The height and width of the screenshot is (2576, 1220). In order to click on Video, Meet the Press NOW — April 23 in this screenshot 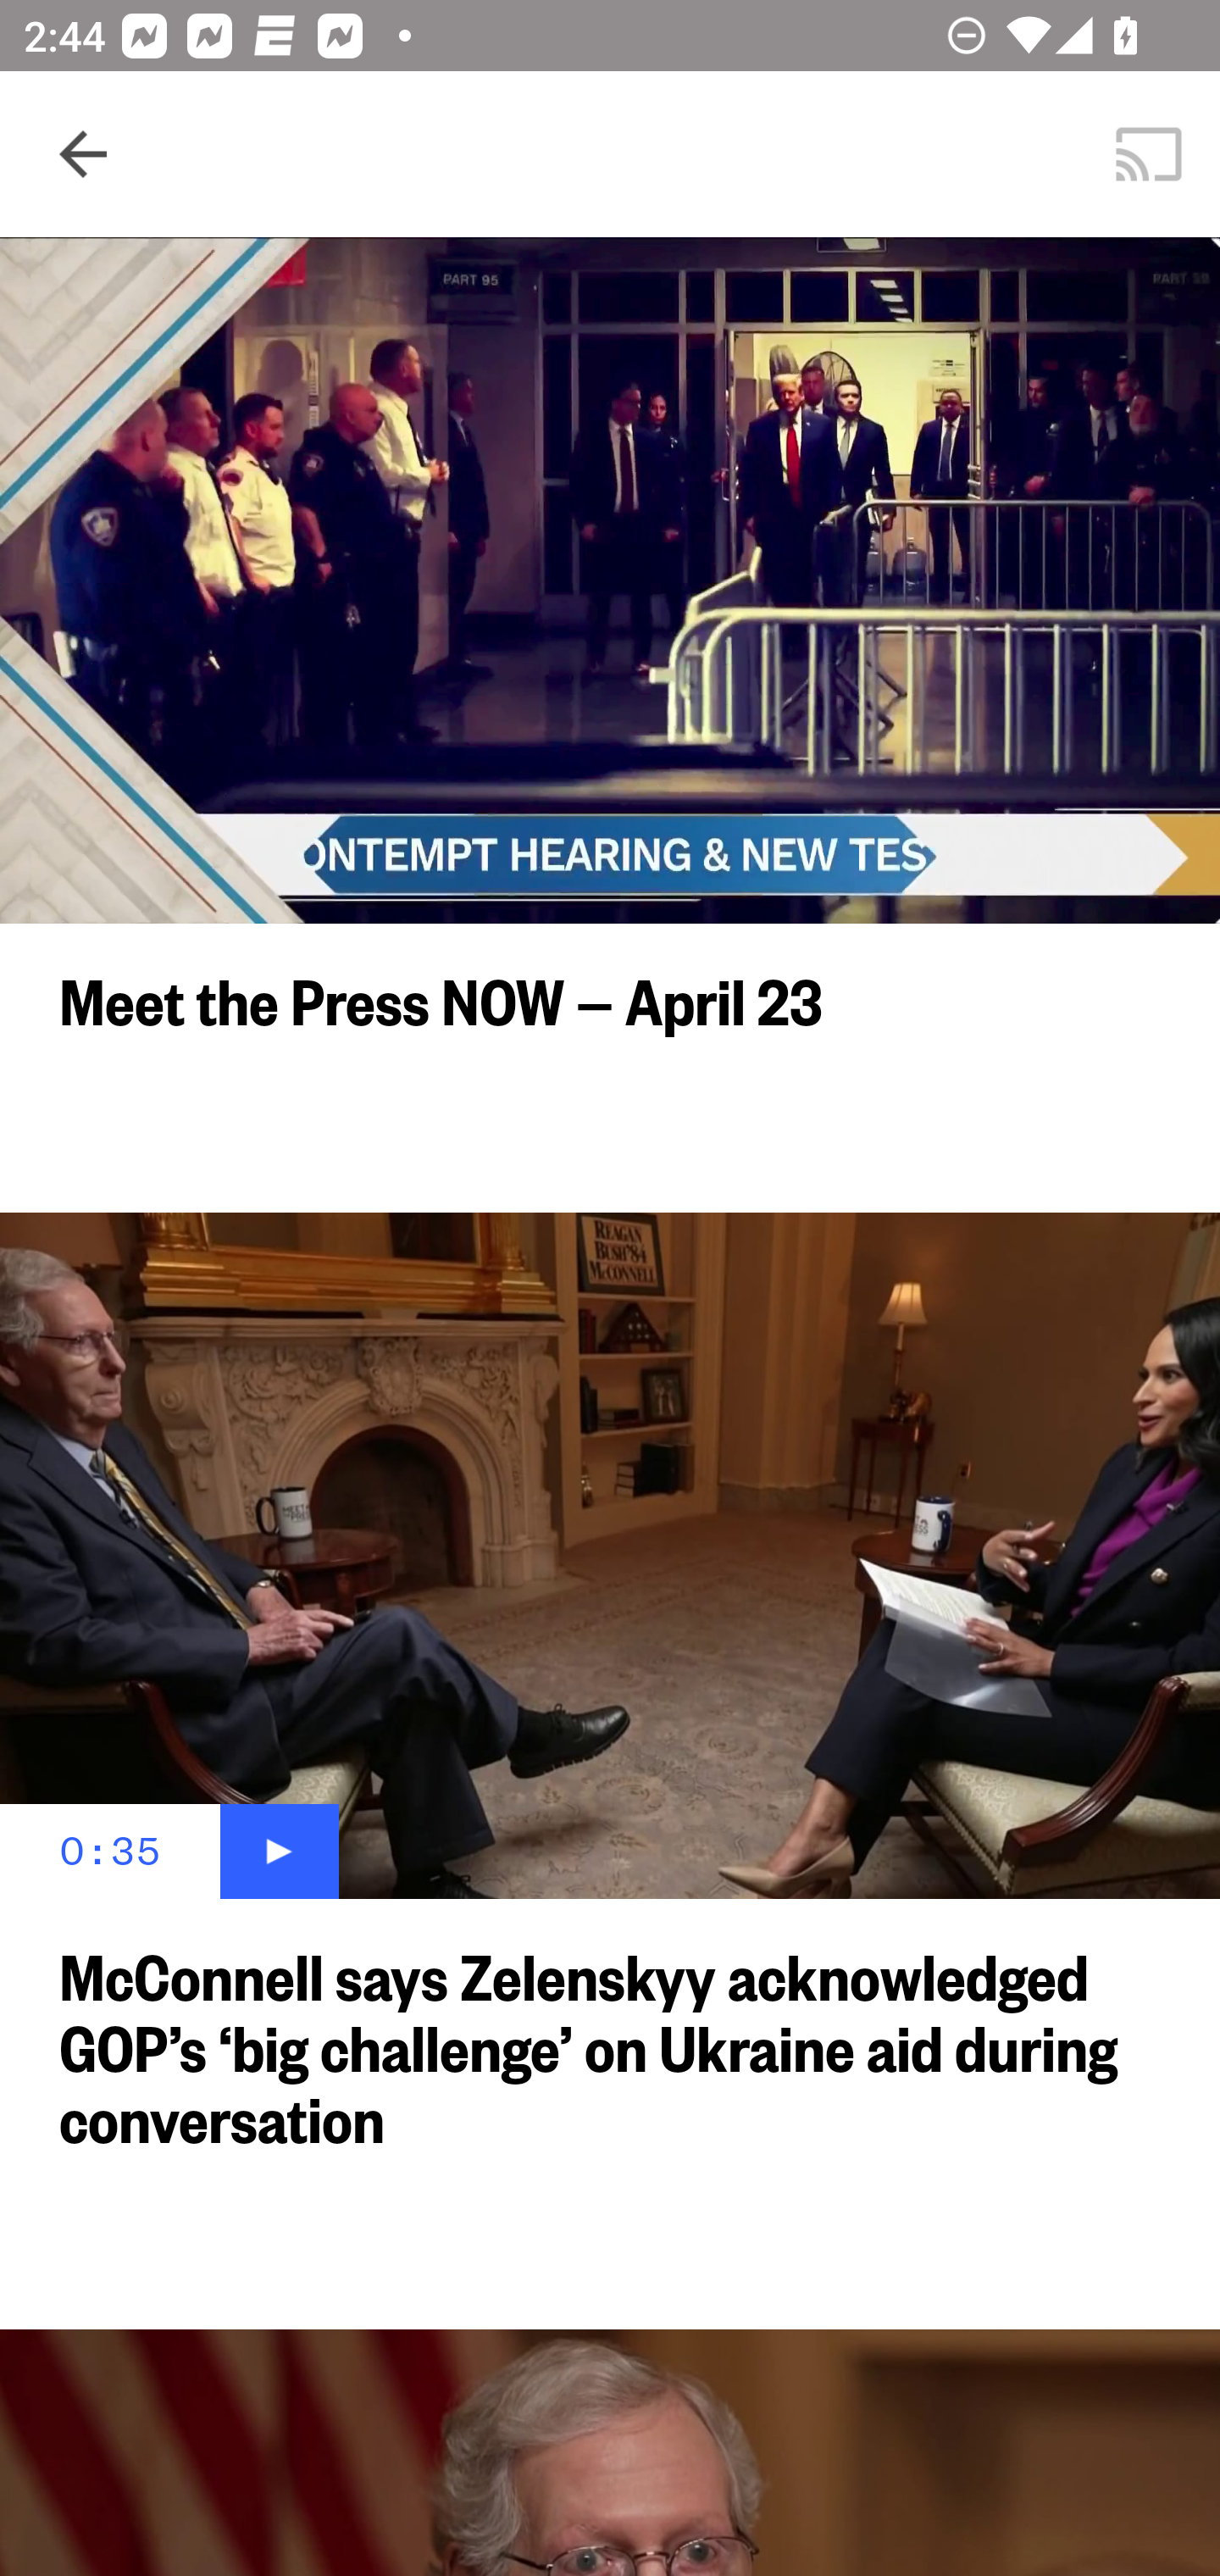, I will do `click(610, 580)`.